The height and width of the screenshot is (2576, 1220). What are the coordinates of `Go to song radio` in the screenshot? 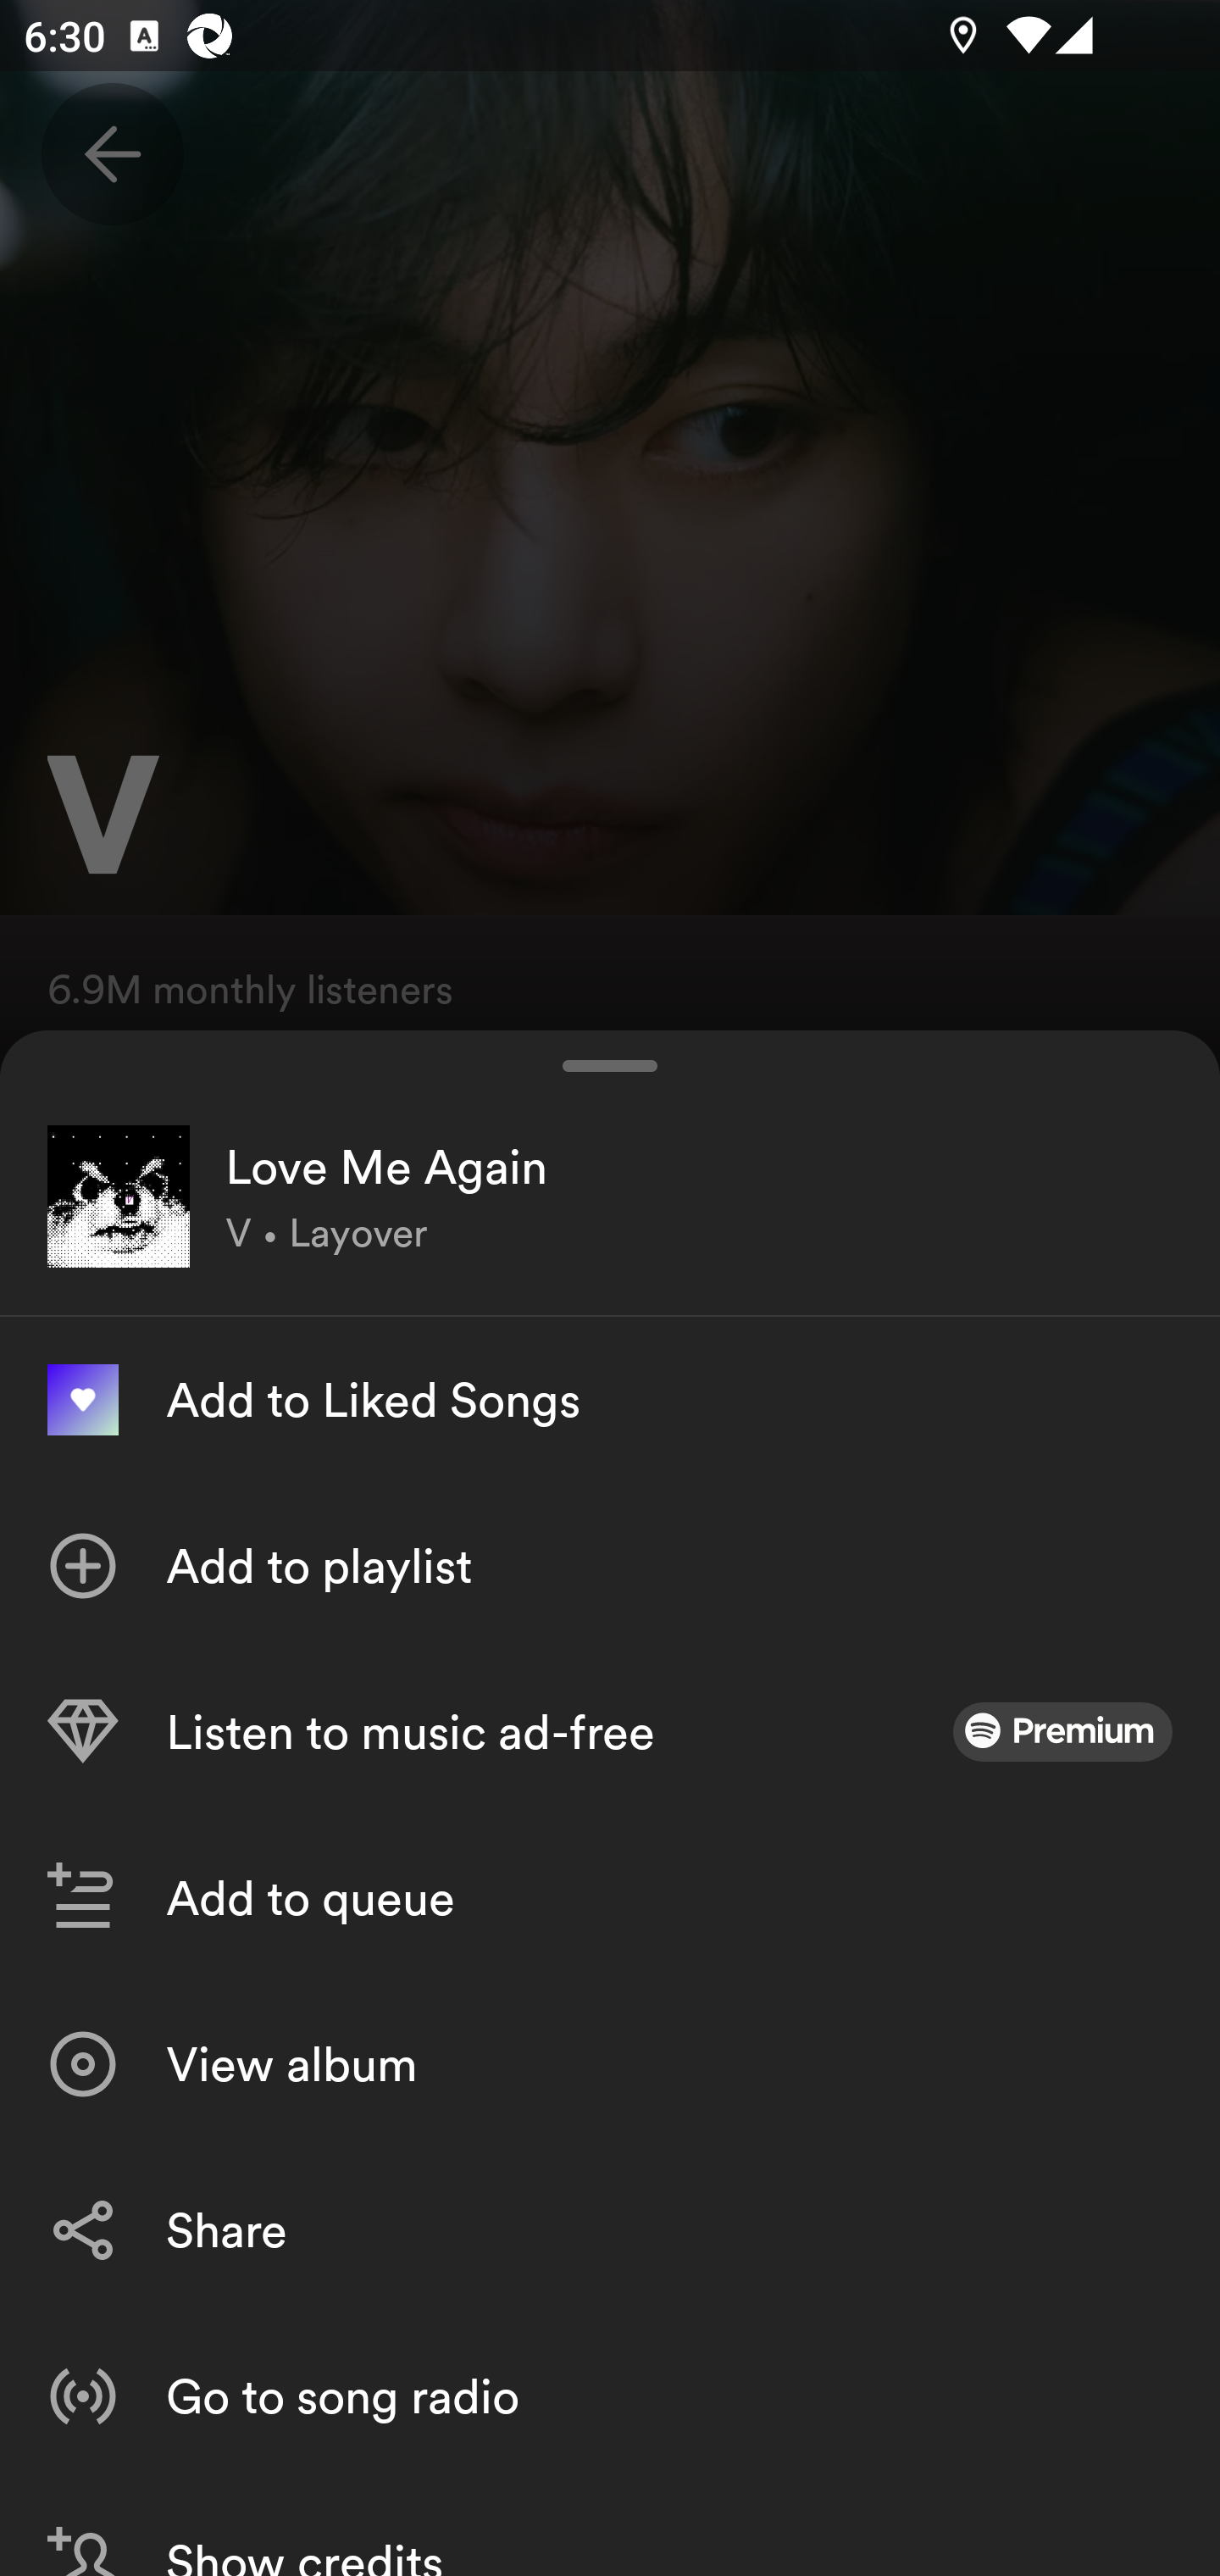 It's located at (610, 2395).